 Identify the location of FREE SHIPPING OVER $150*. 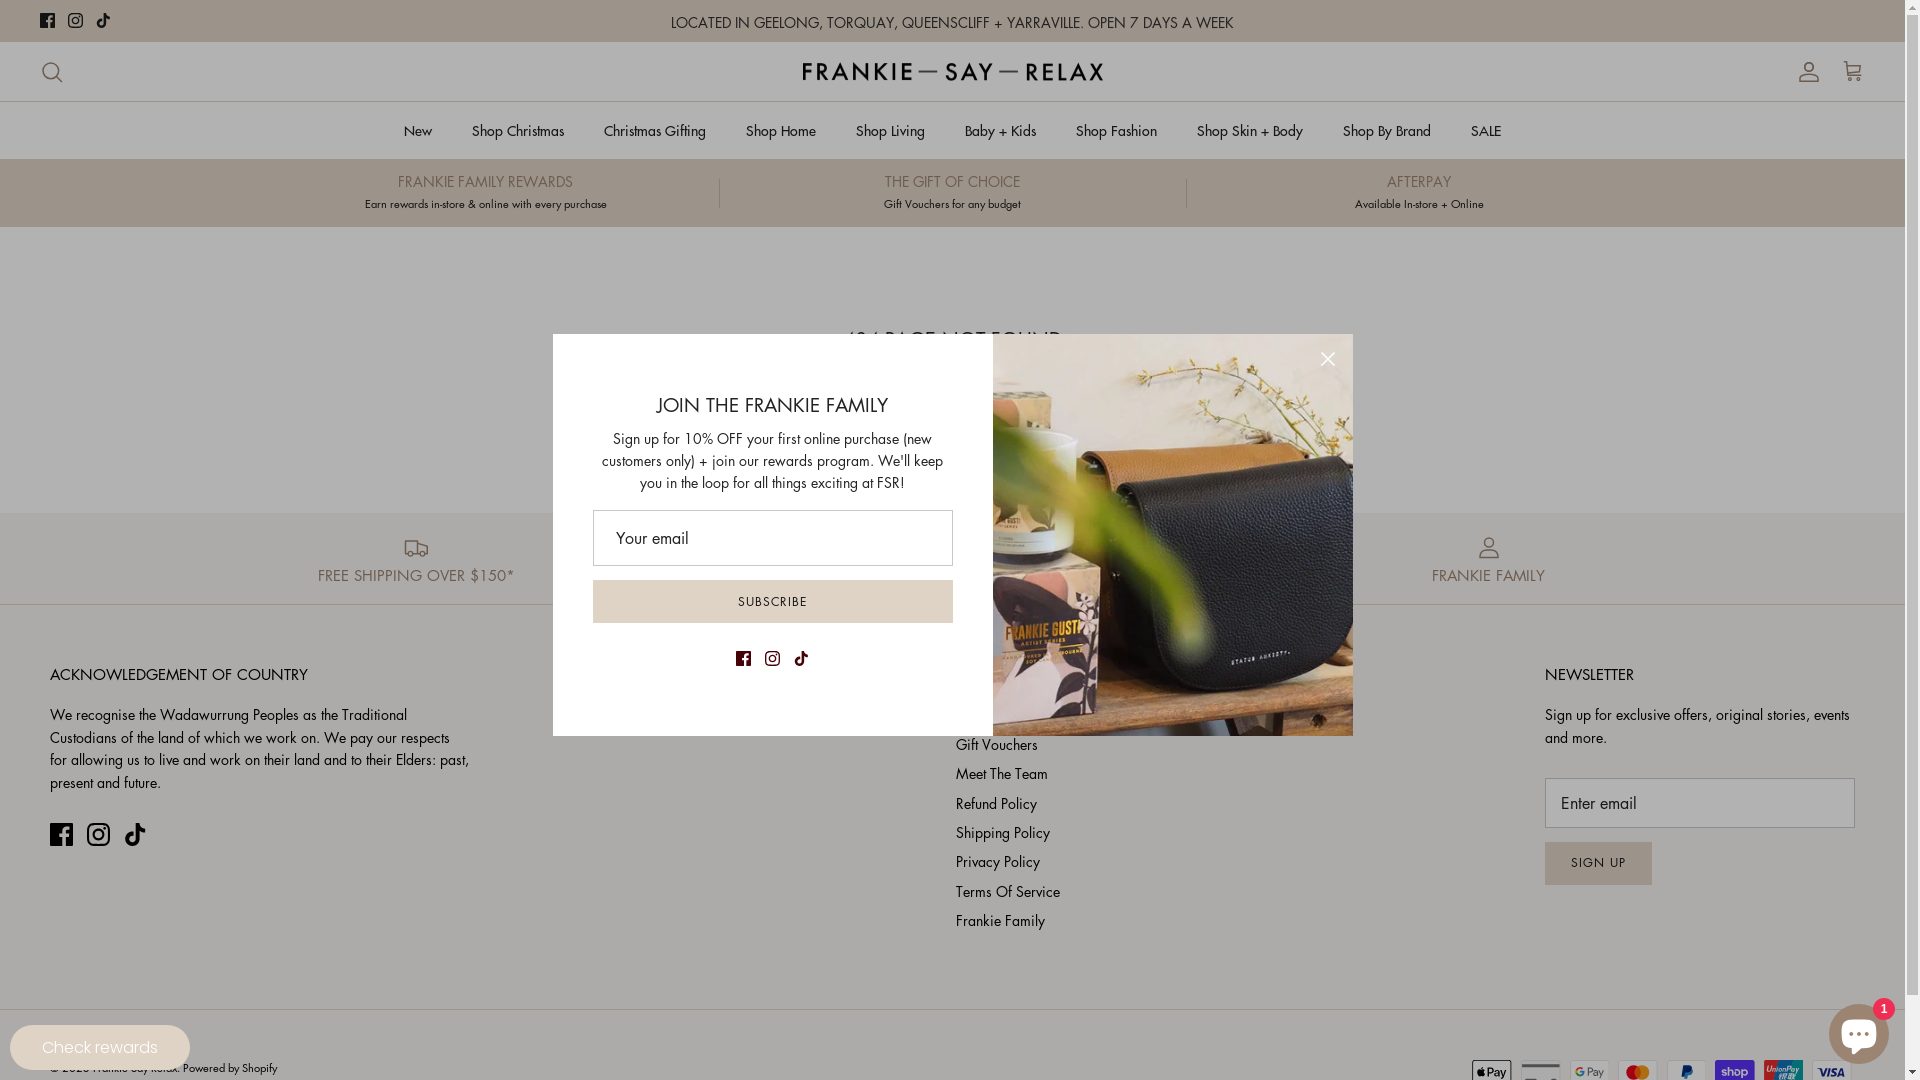
(416, 558).